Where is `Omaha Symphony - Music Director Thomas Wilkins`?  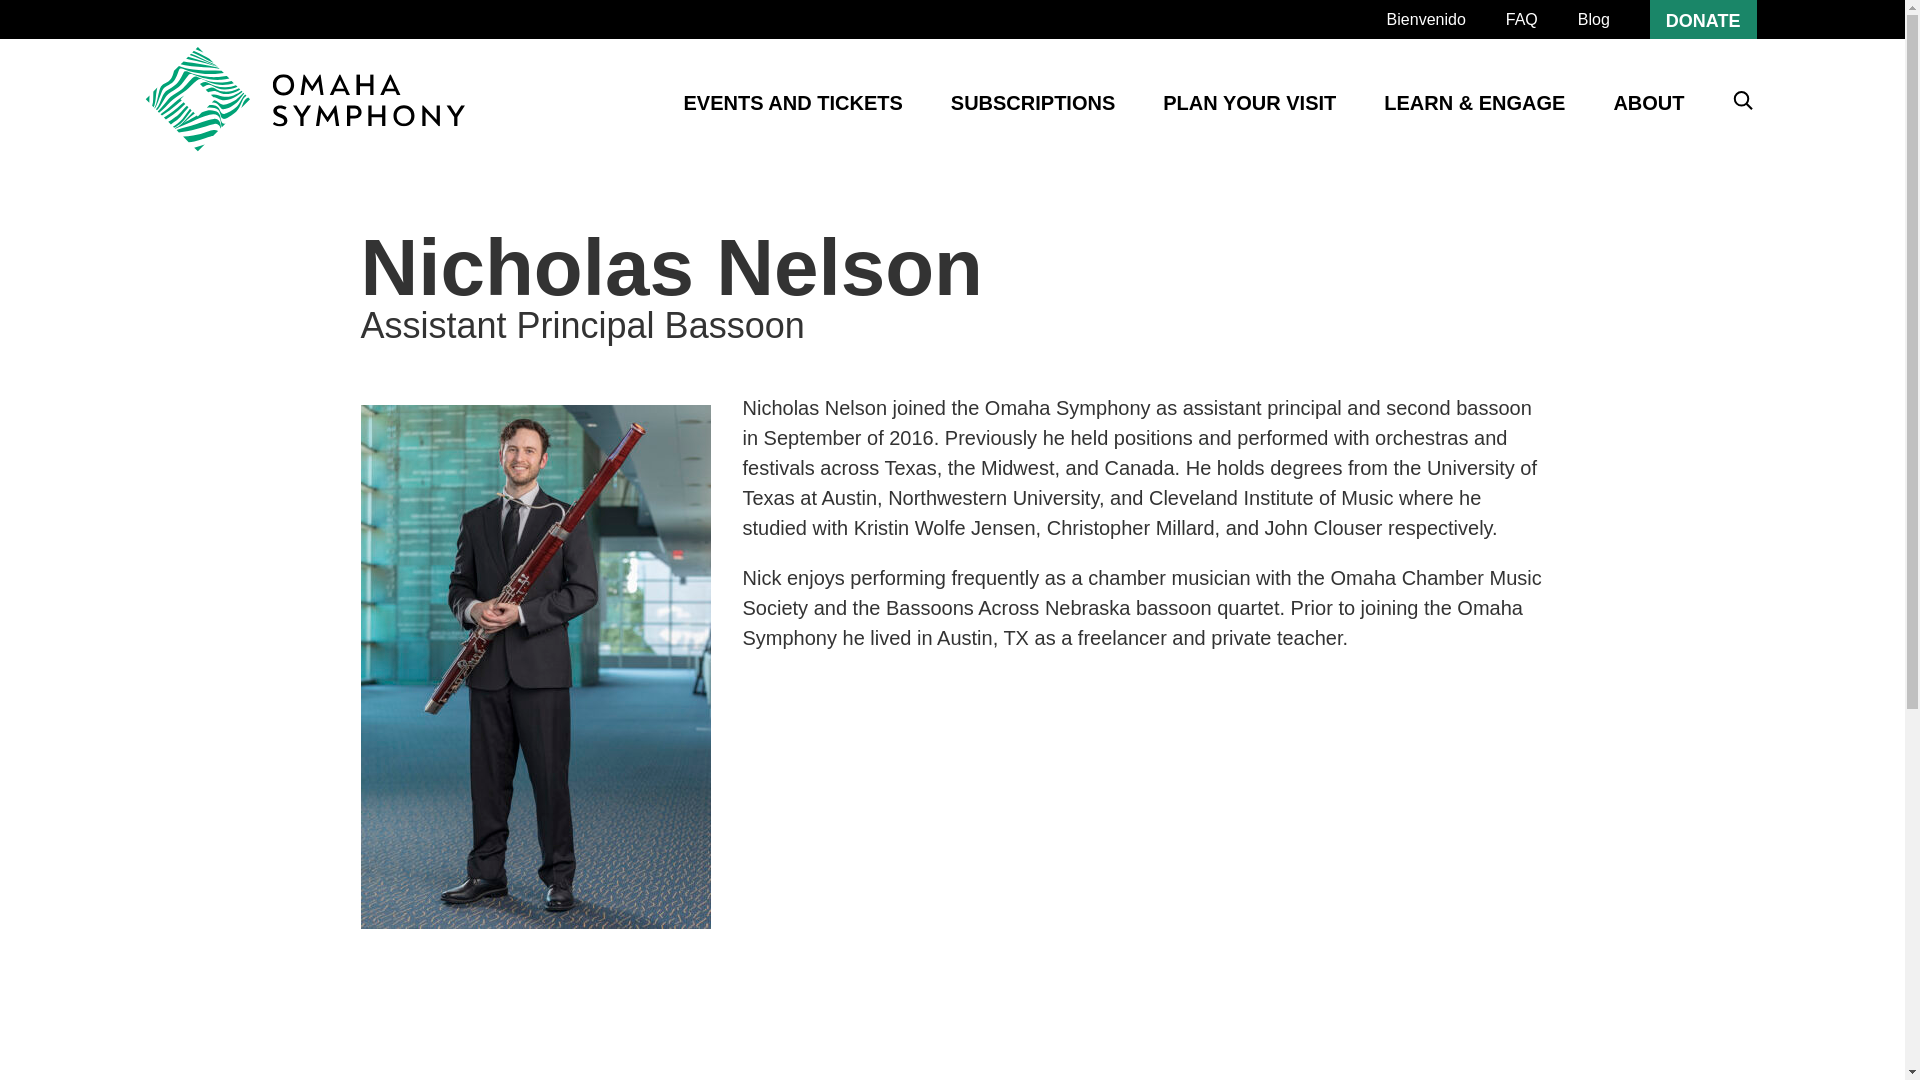
Omaha Symphony - Music Director Thomas Wilkins is located at coordinates (304, 101).